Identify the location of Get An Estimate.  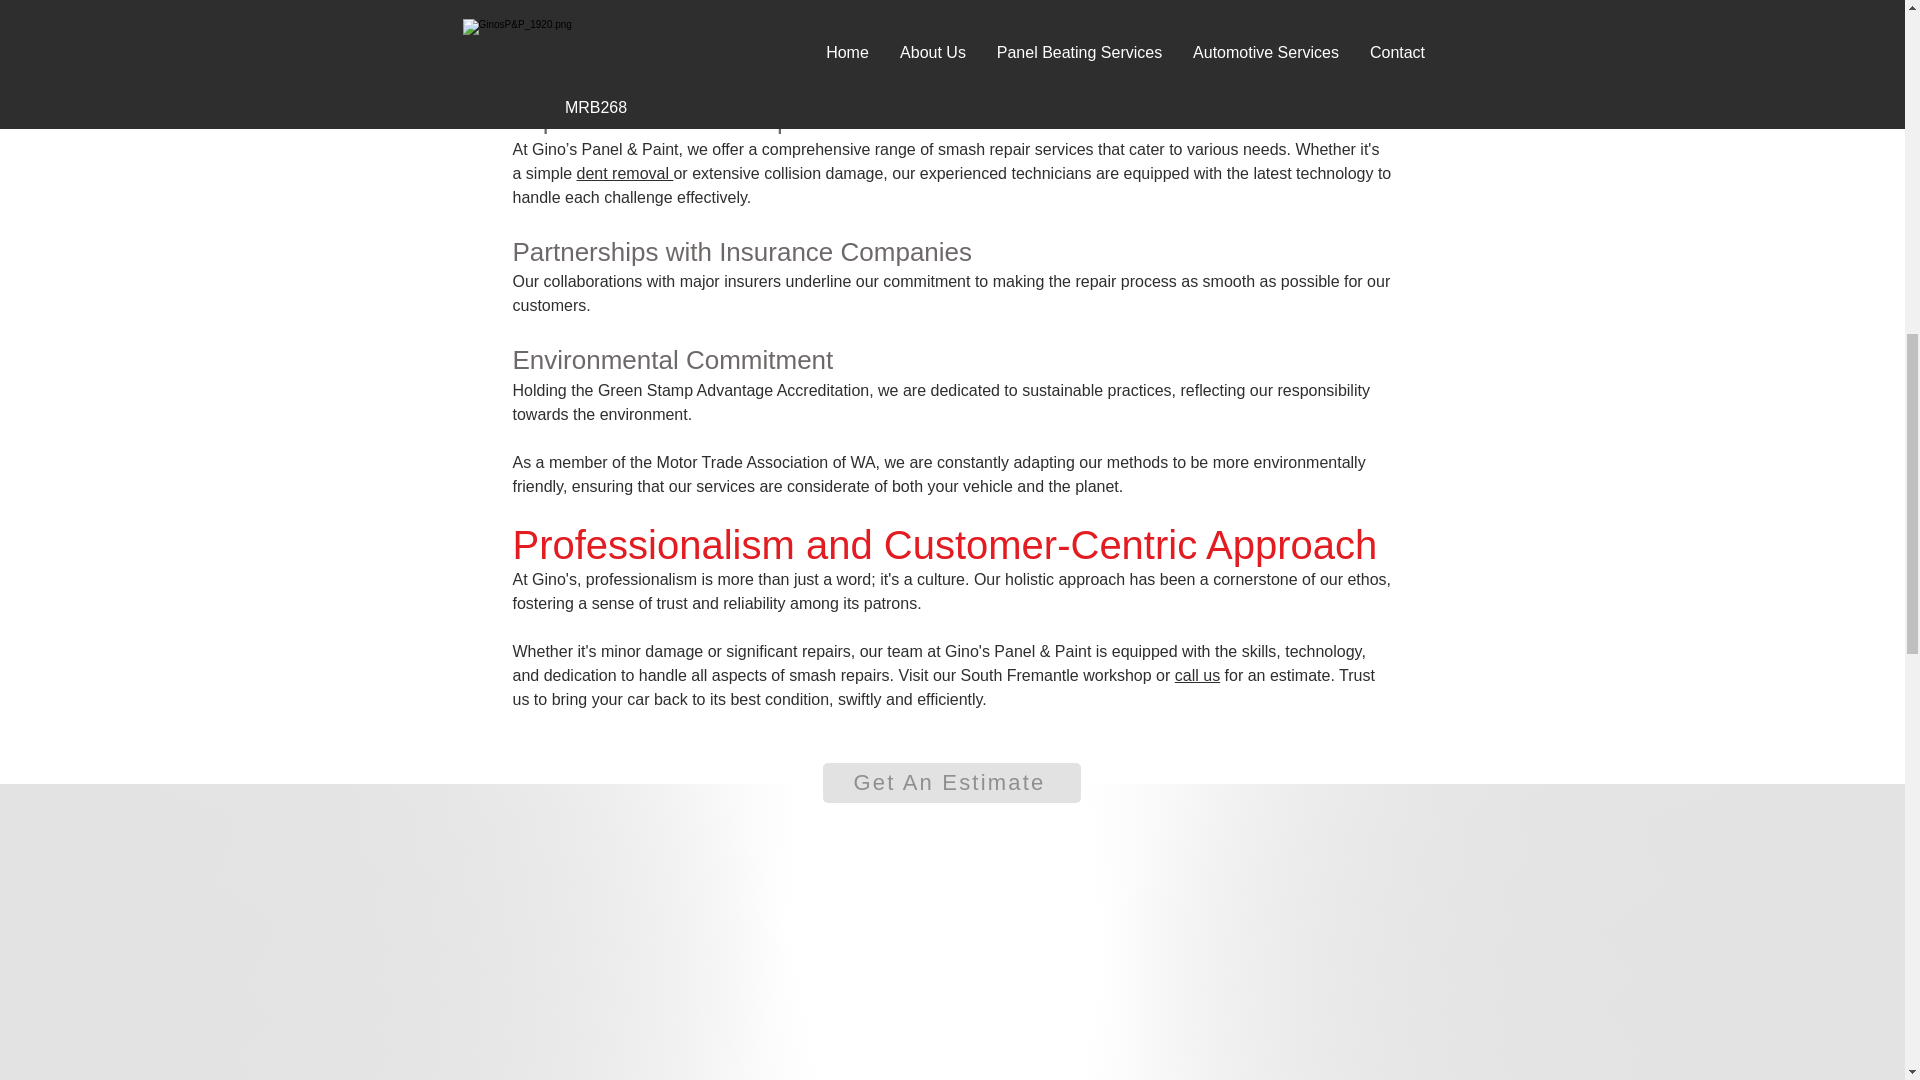
(950, 782).